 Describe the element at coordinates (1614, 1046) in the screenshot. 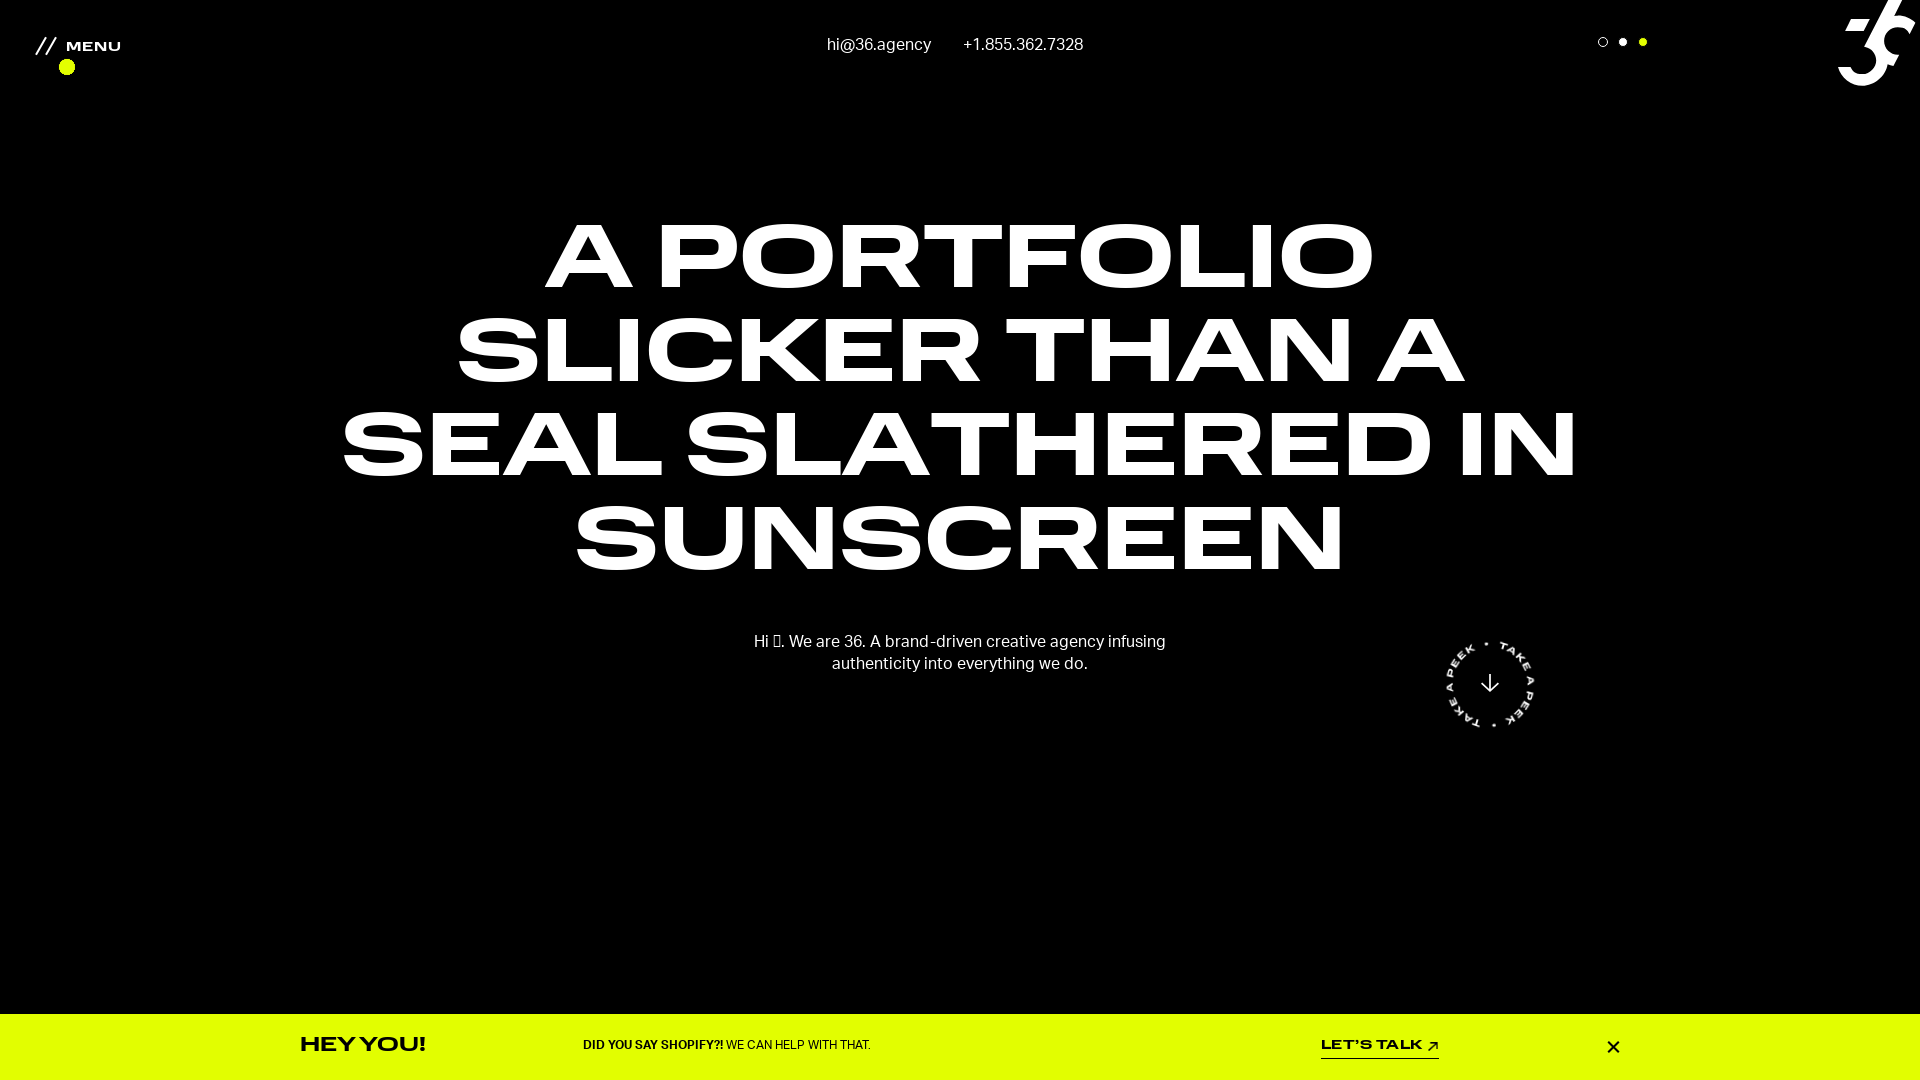

I see `Close` at that location.